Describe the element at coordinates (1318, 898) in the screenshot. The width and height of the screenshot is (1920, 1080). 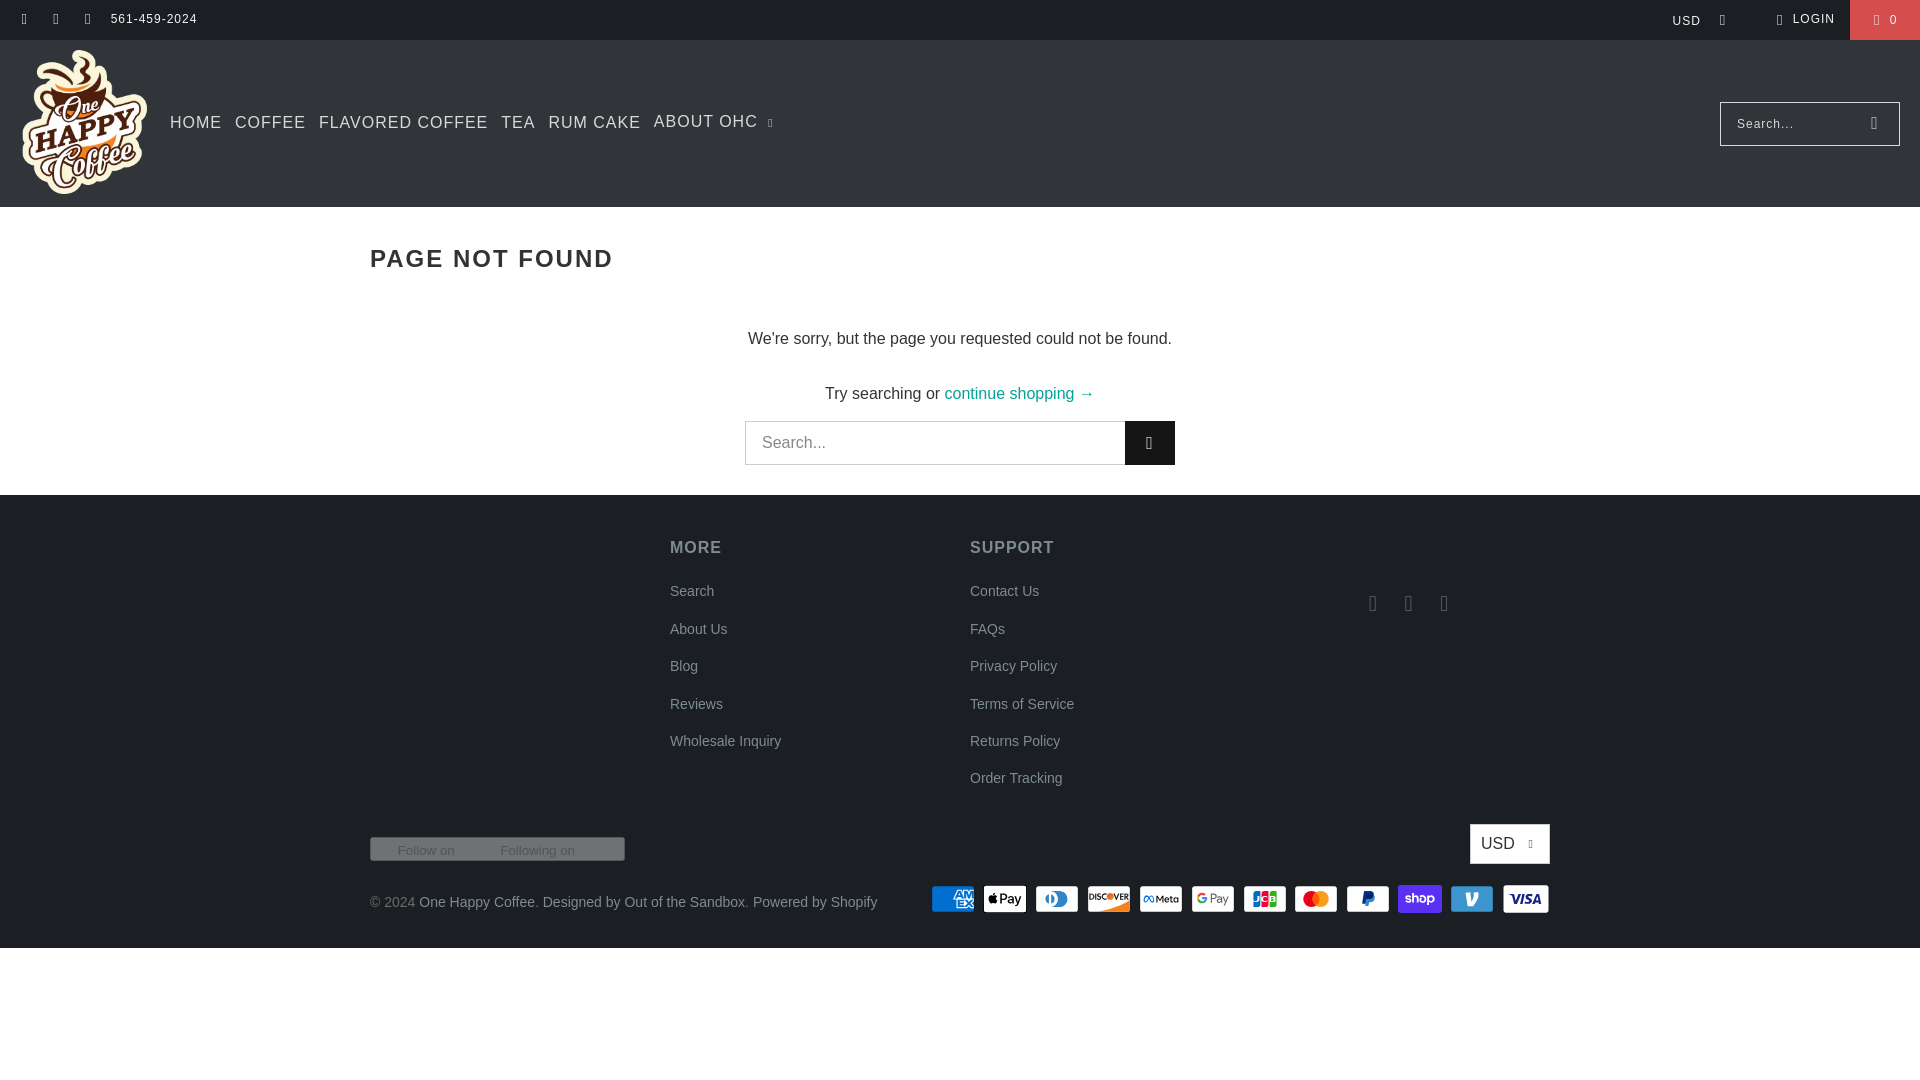
I see `Mastercard` at that location.